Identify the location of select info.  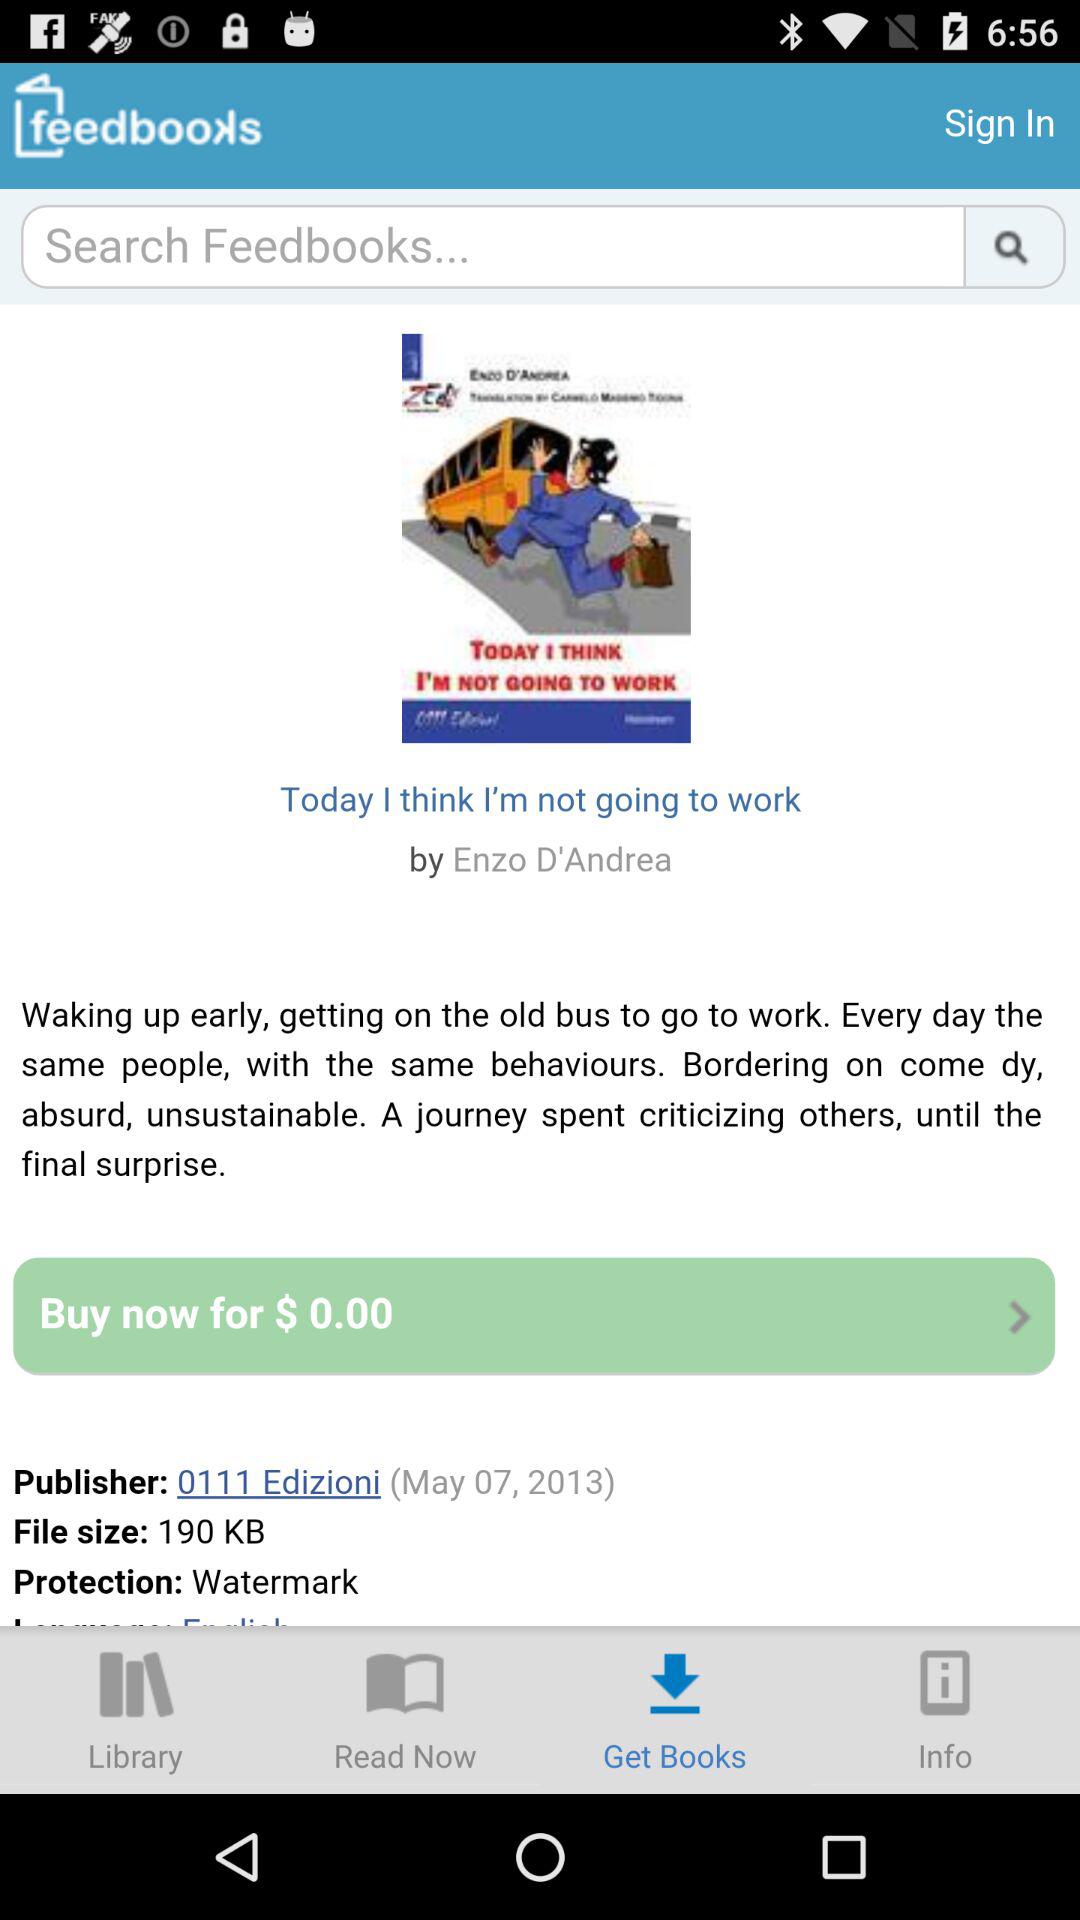
(945, 1710).